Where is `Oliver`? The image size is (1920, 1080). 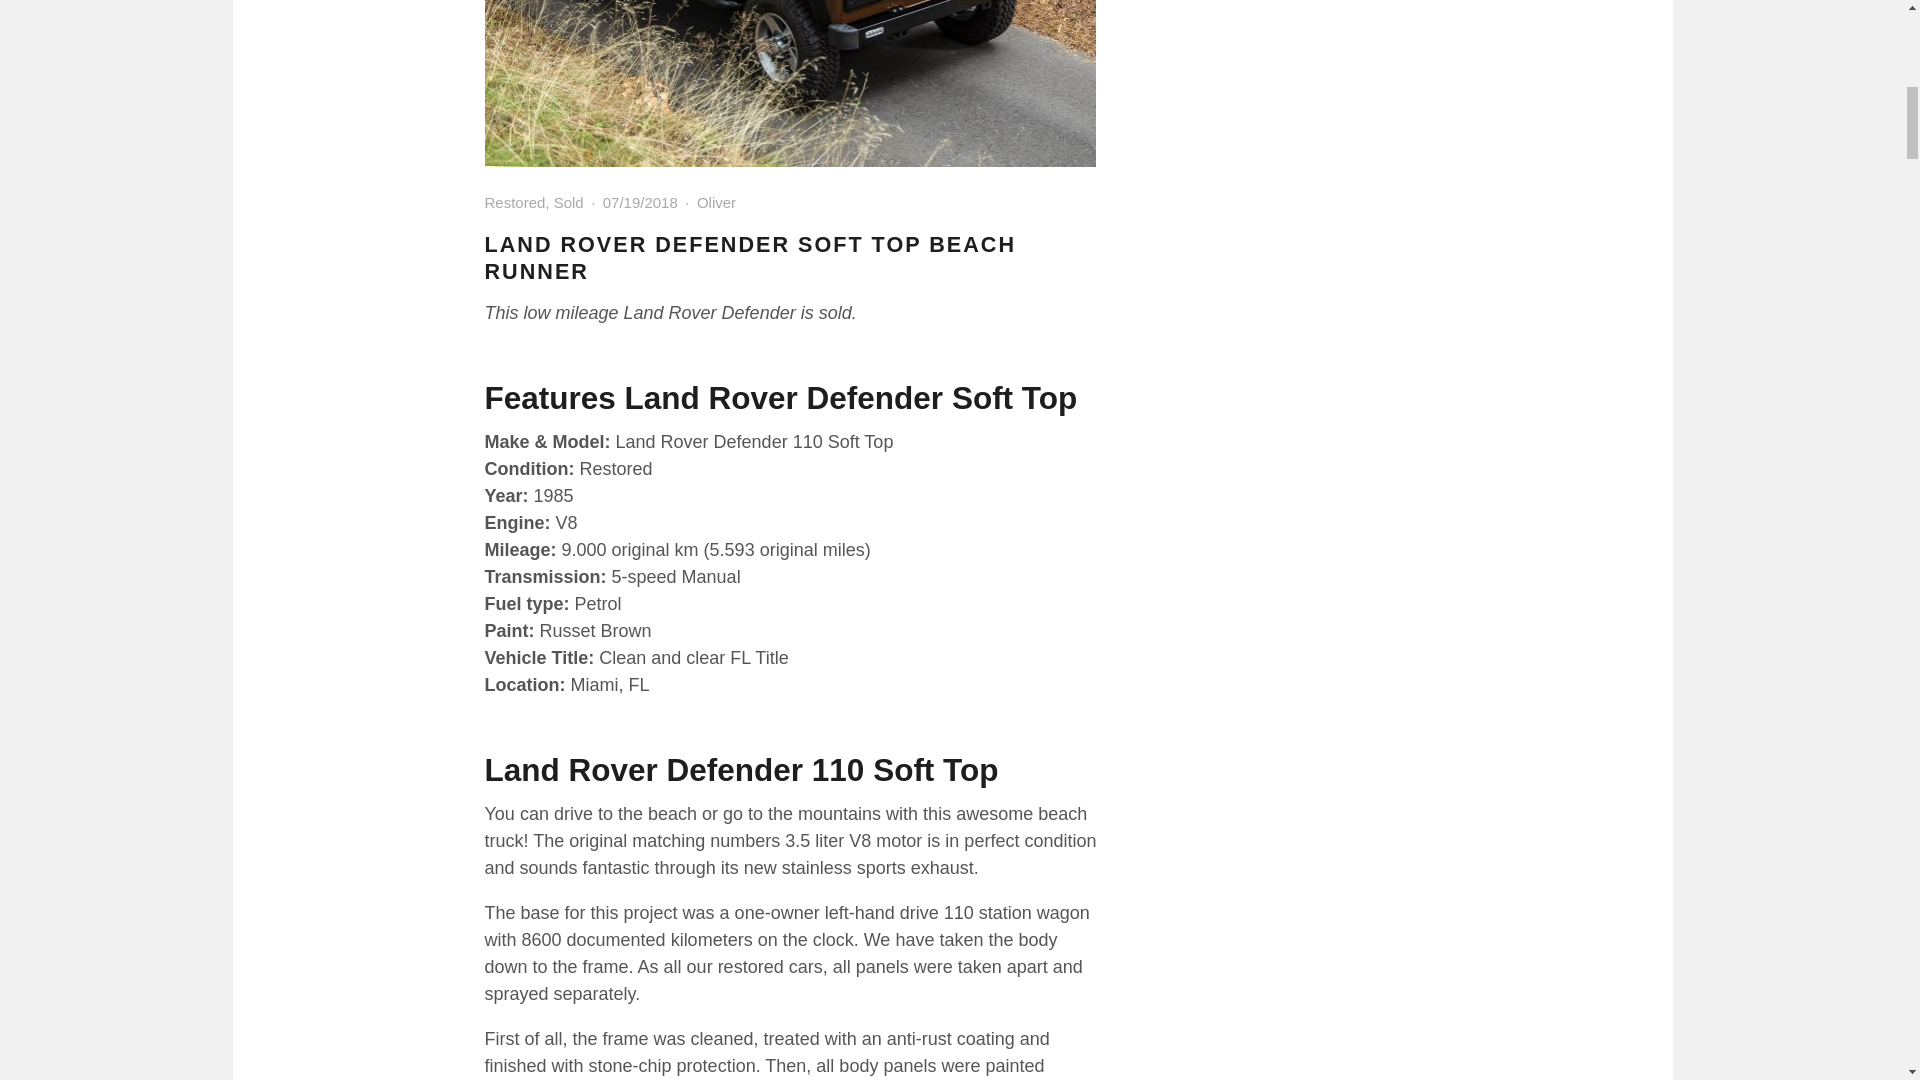
Oliver is located at coordinates (716, 202).